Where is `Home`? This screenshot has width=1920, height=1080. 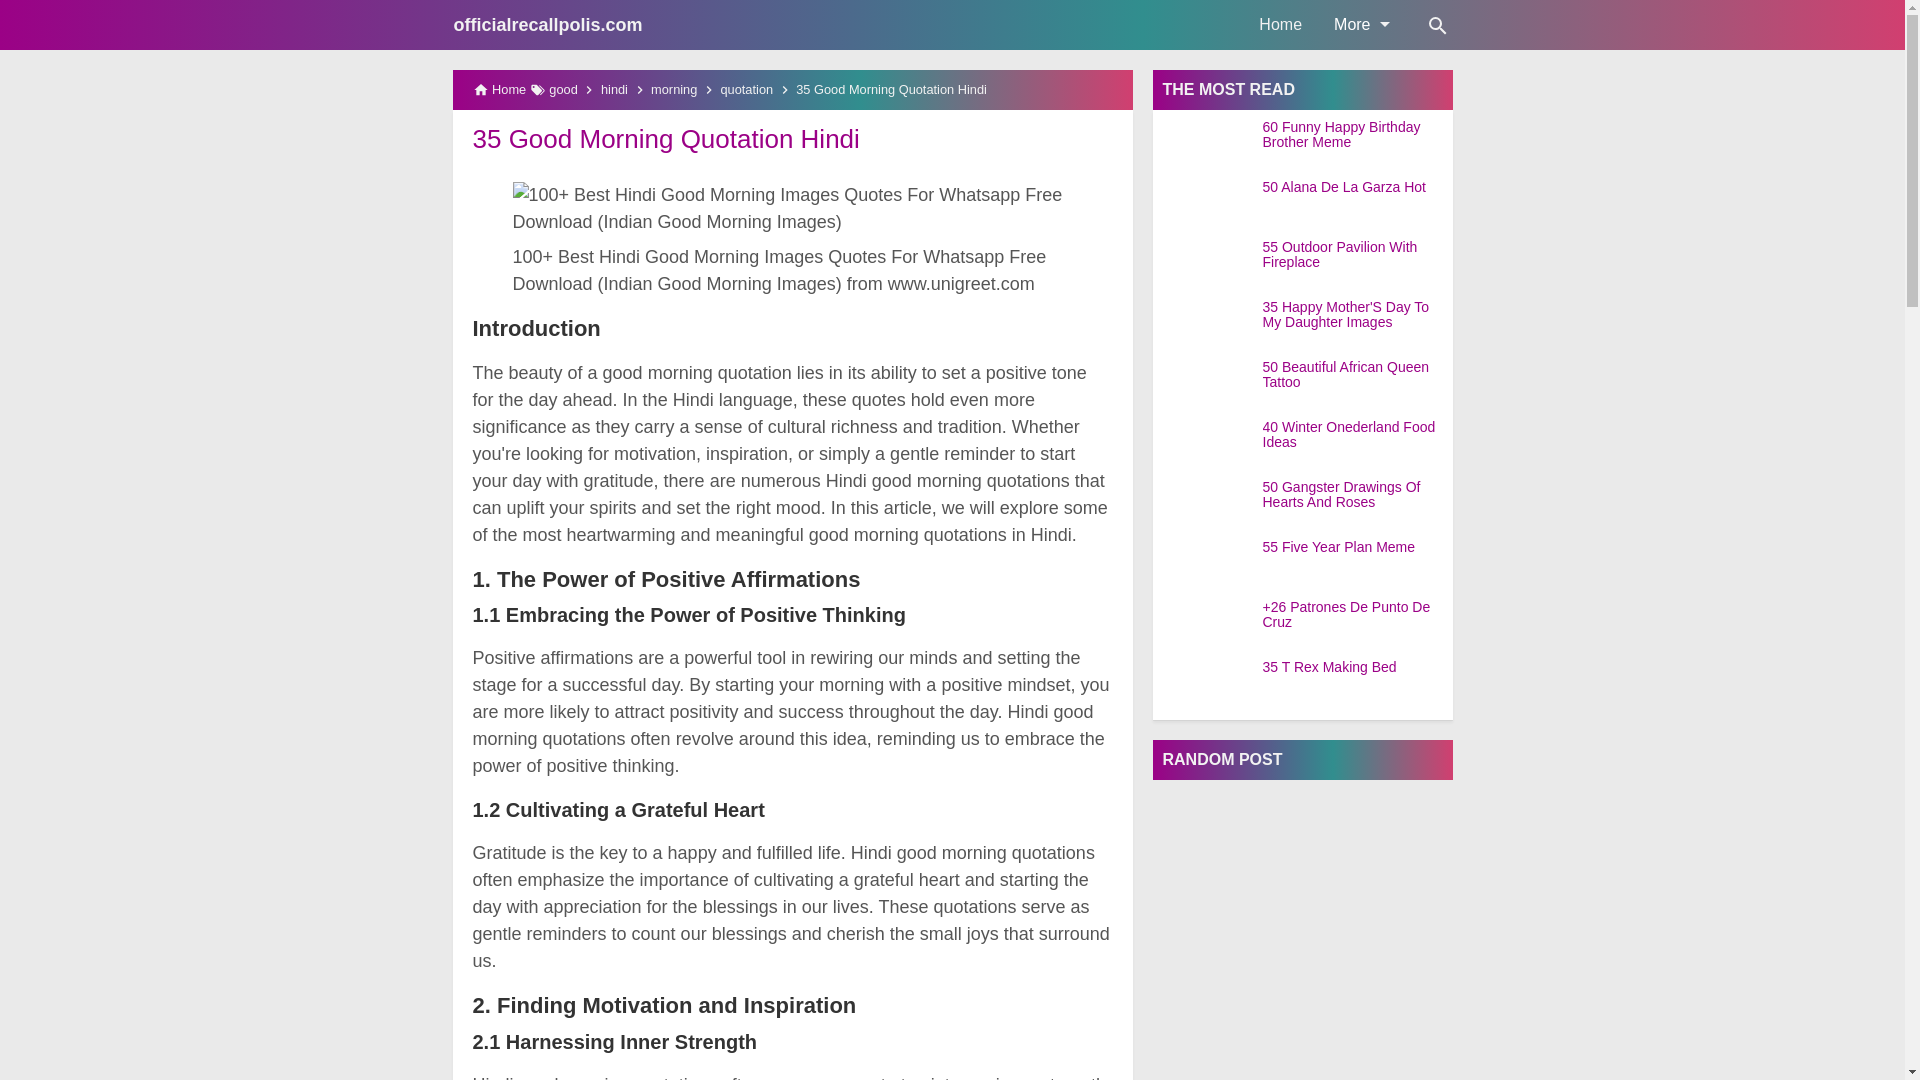
Home is located at coordinates (1280, 24).